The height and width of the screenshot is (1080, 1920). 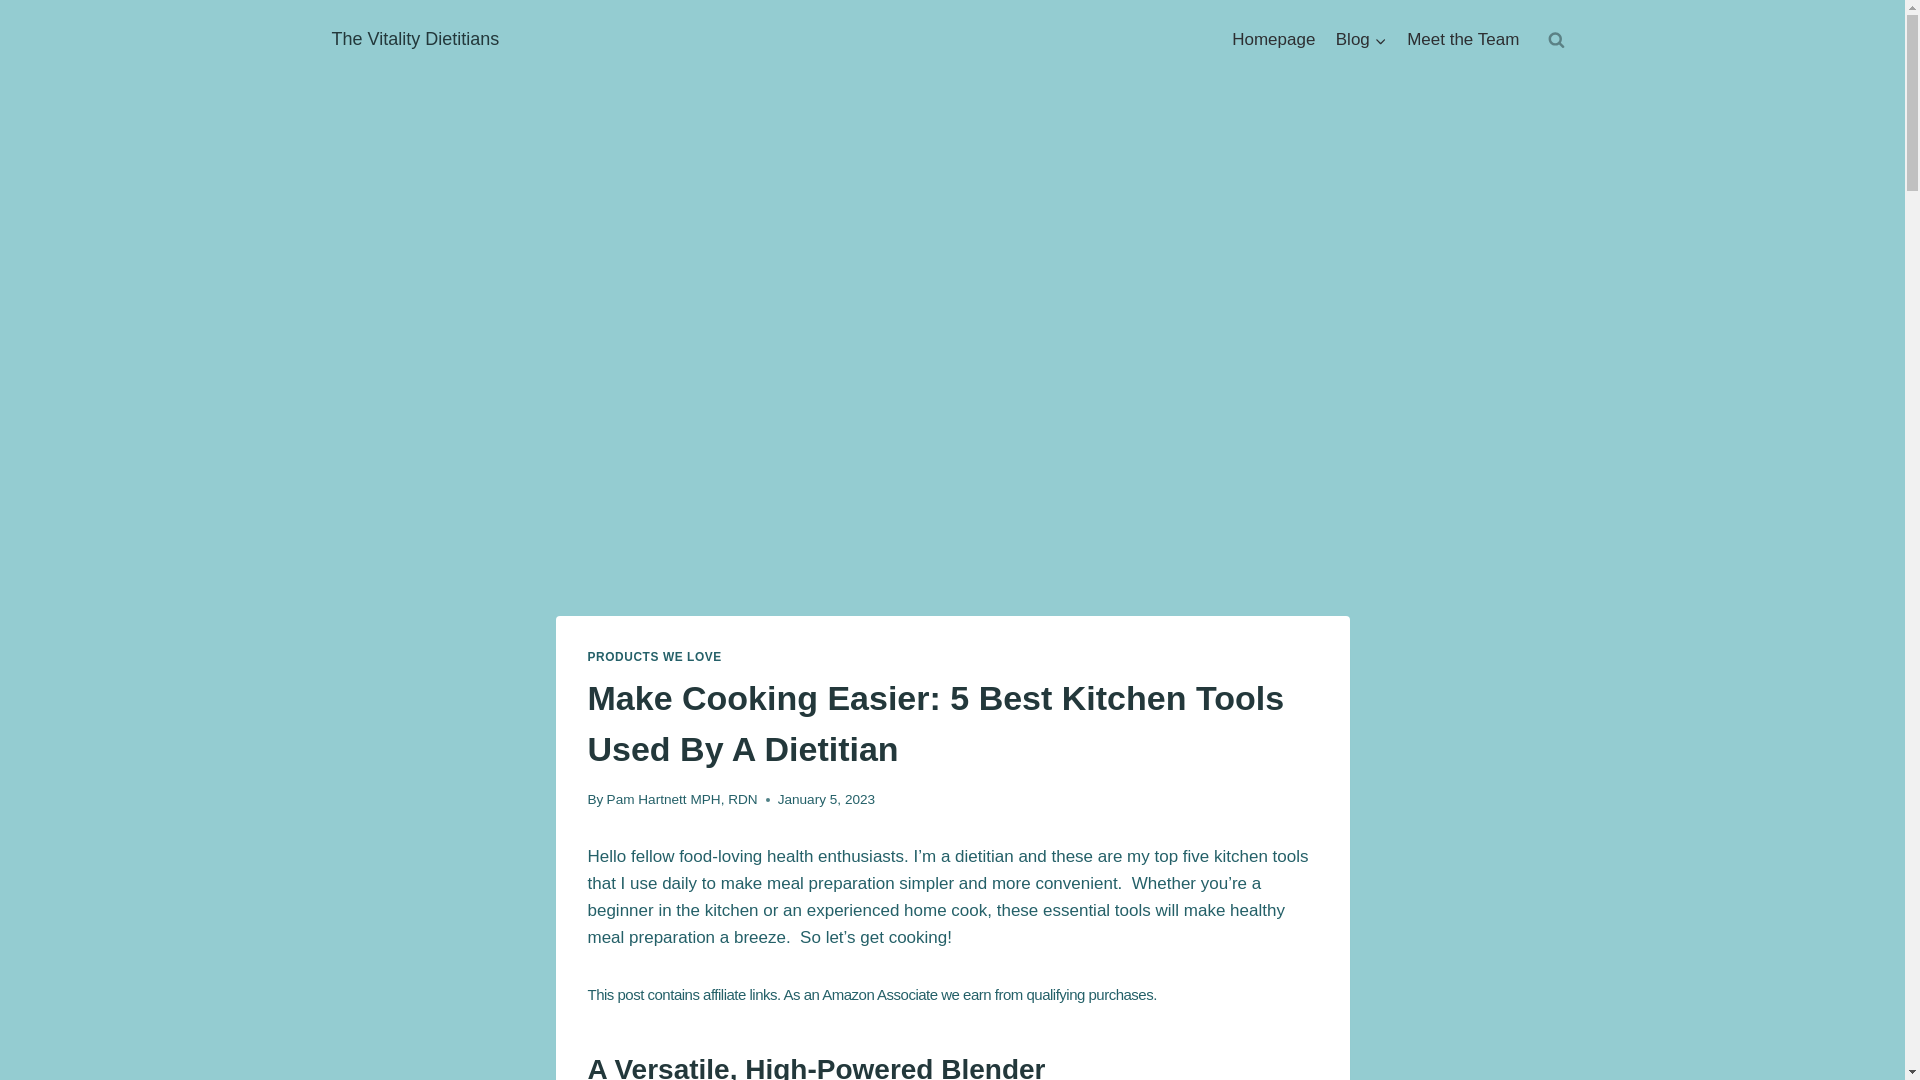 What do you see at coordinates (682, 798) in the screenshot?
I see `Pam Hartnett MPH, RDN` at bounding box center [682, 798].